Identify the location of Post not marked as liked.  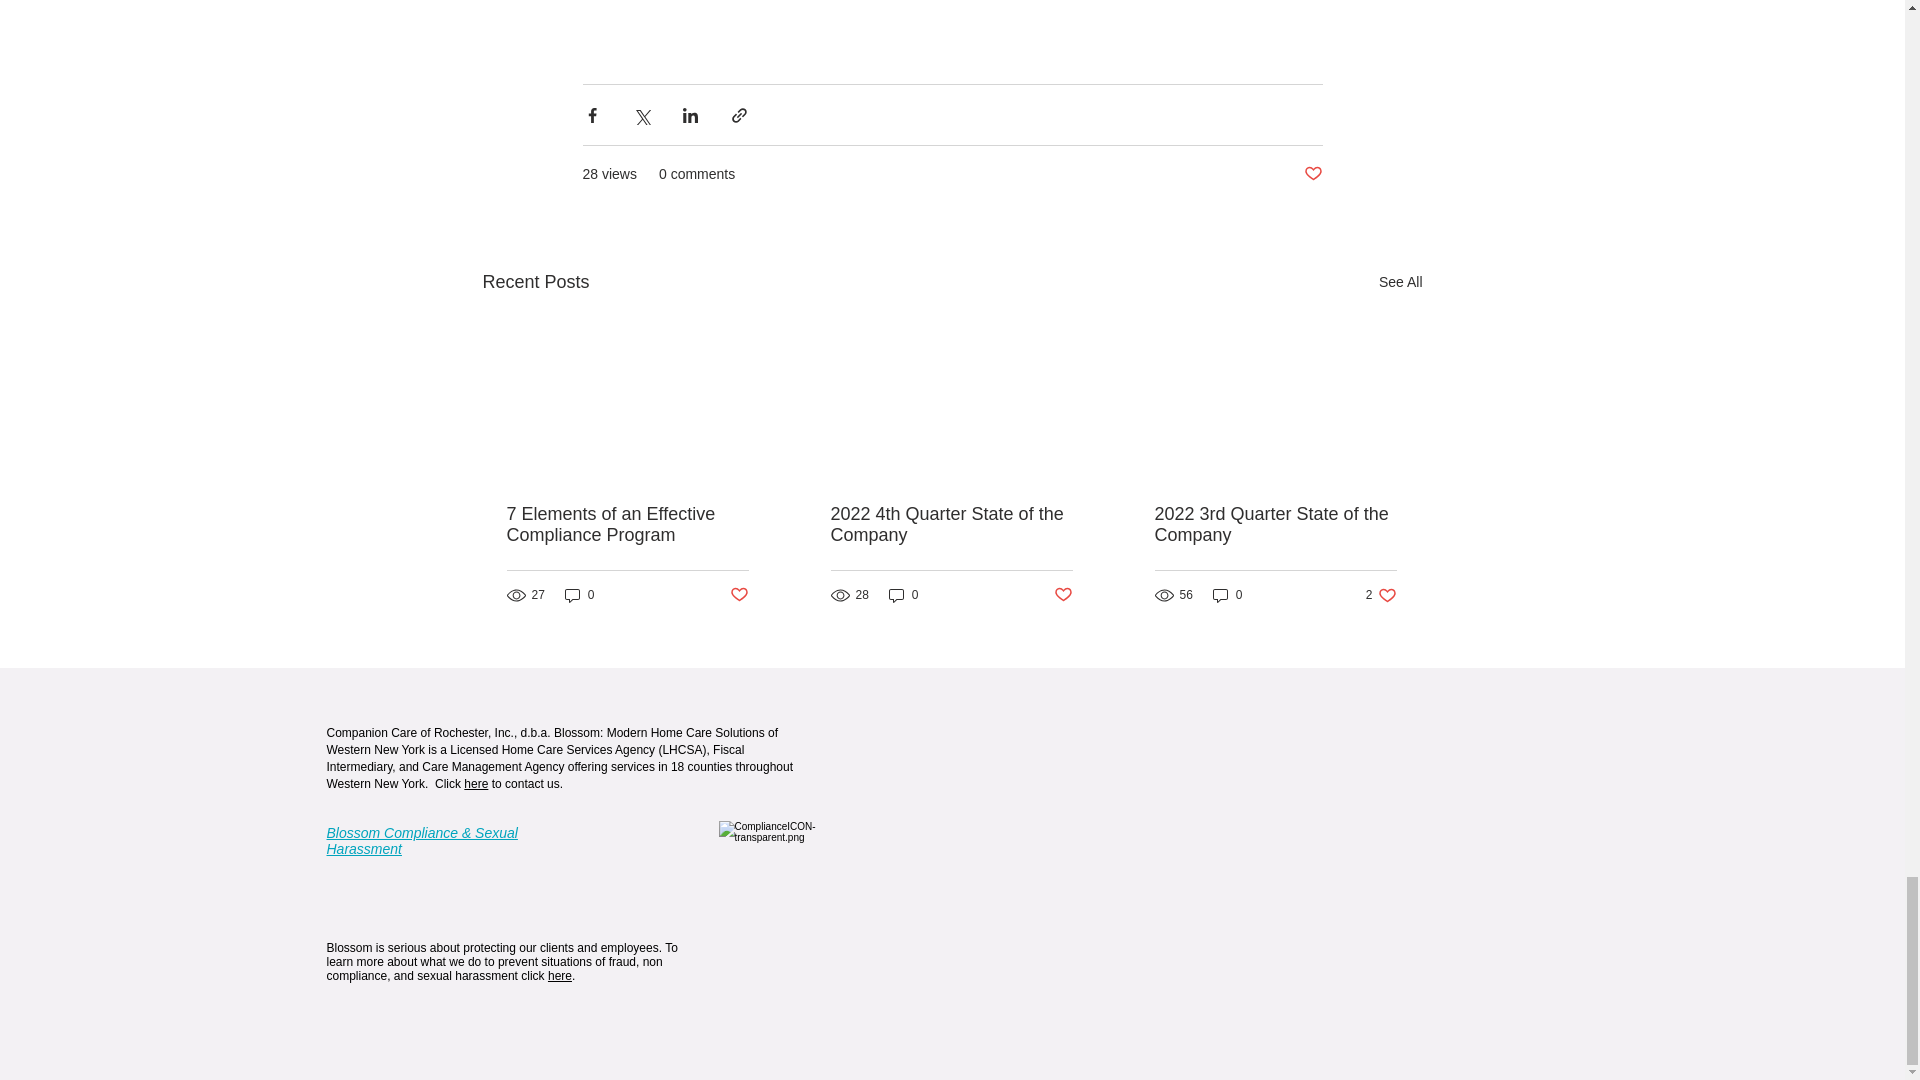
(738, 595).